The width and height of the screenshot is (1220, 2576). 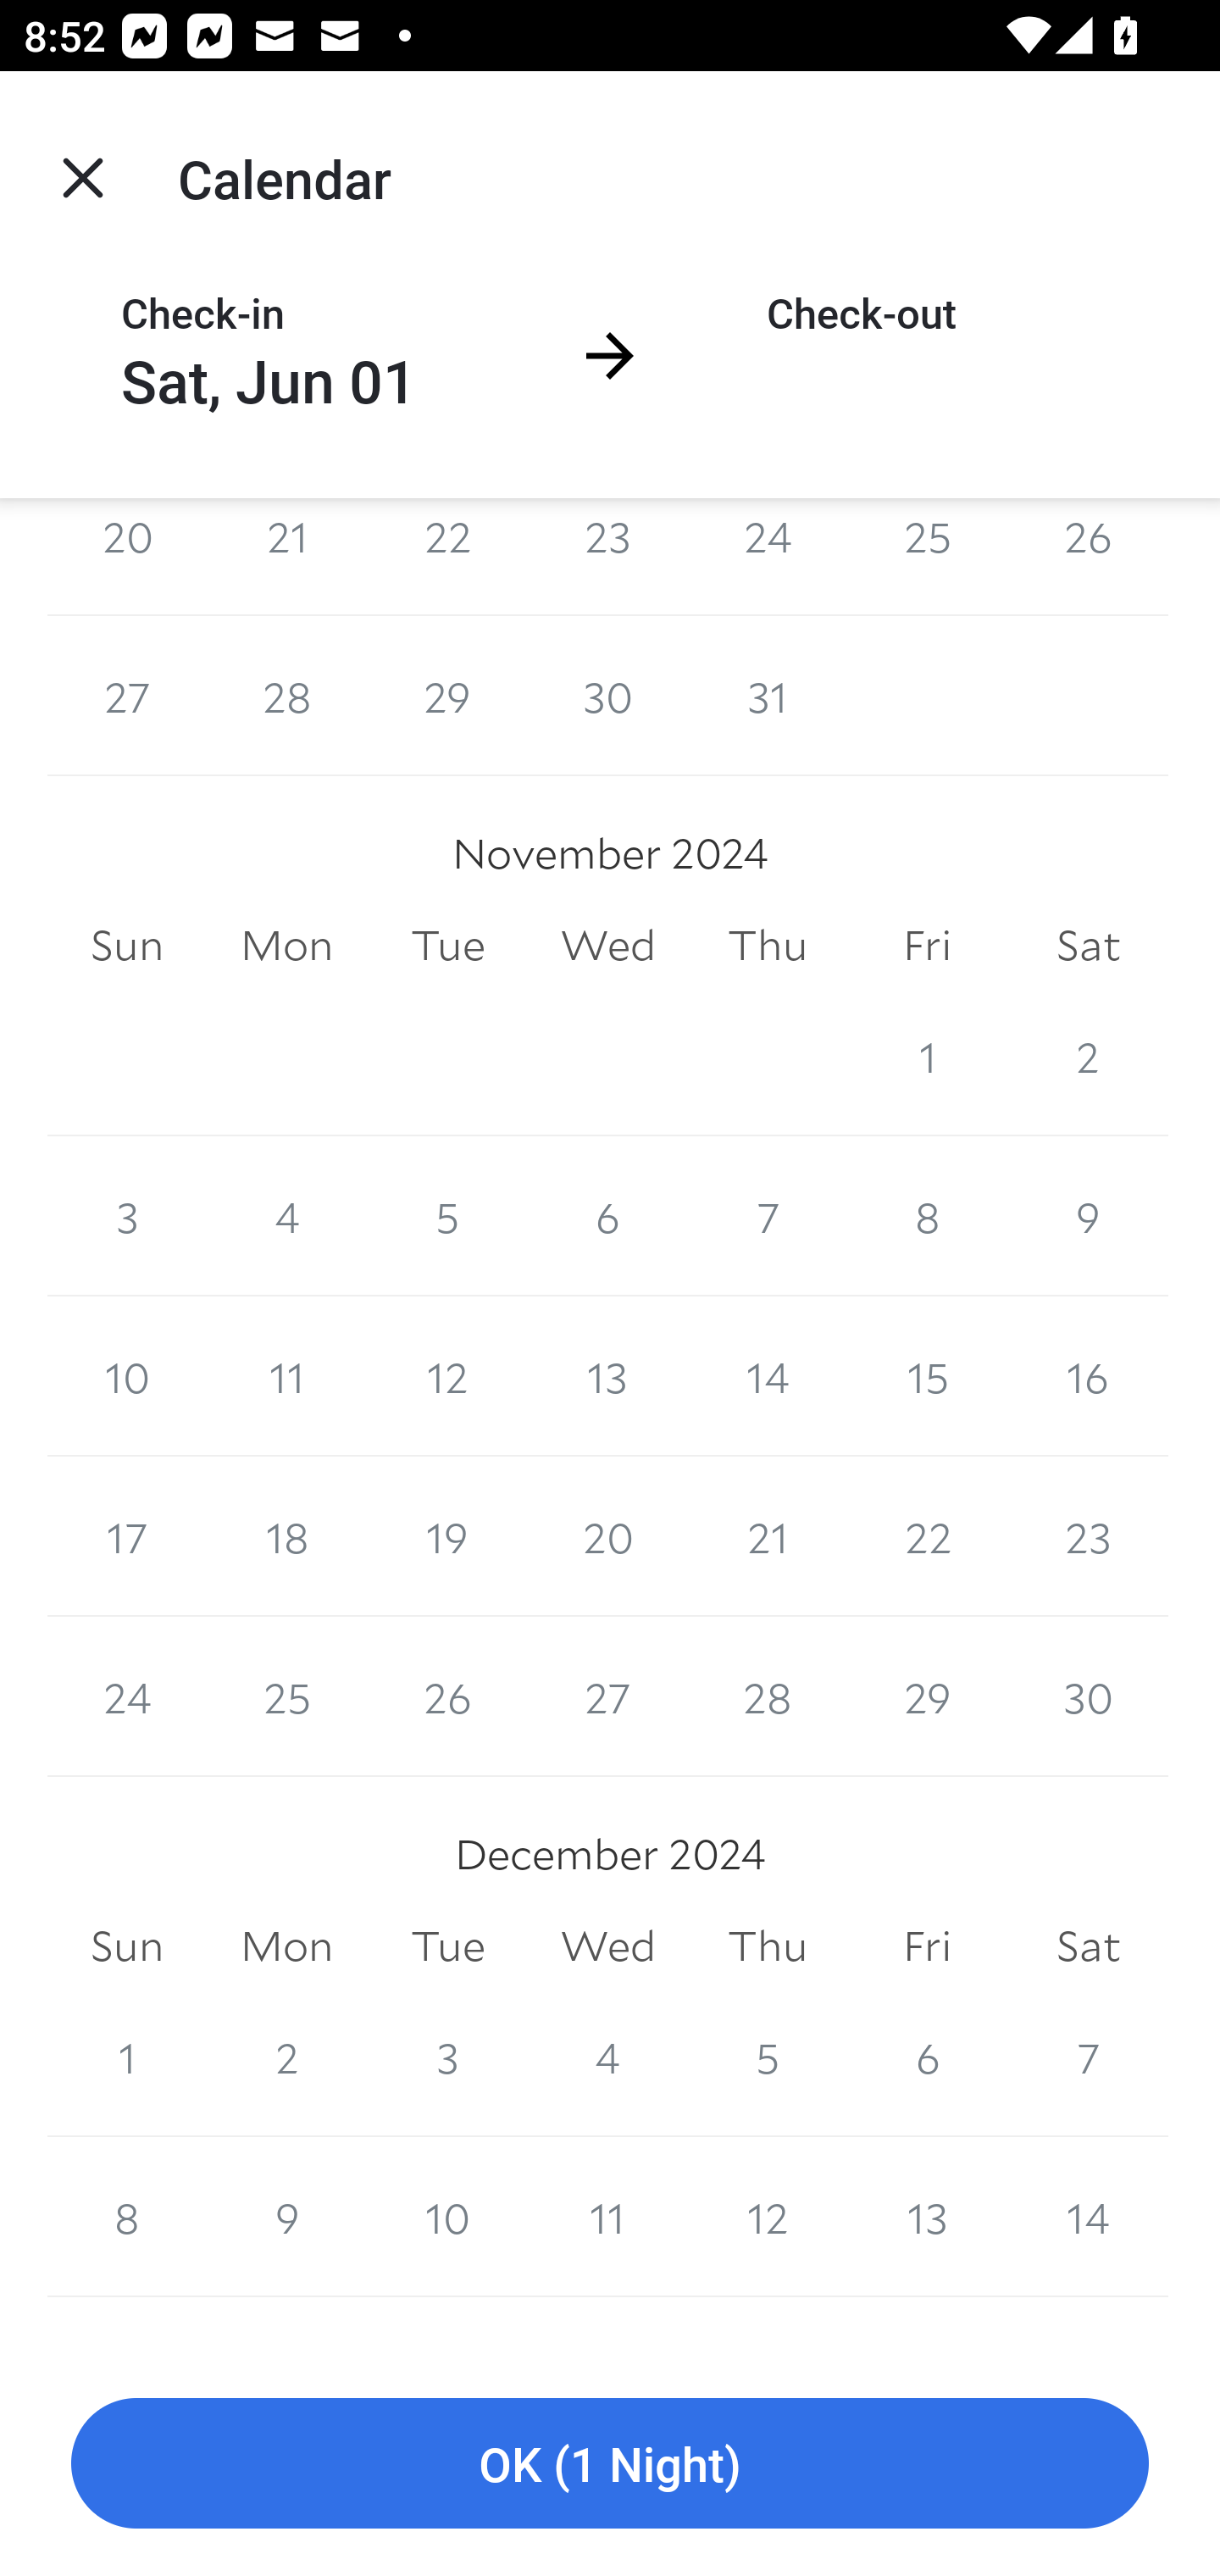 What do you see at coordinates (447, 2057) in the screenshot?
I see `3 3 December 2024` at bounding box center [447, 2057].